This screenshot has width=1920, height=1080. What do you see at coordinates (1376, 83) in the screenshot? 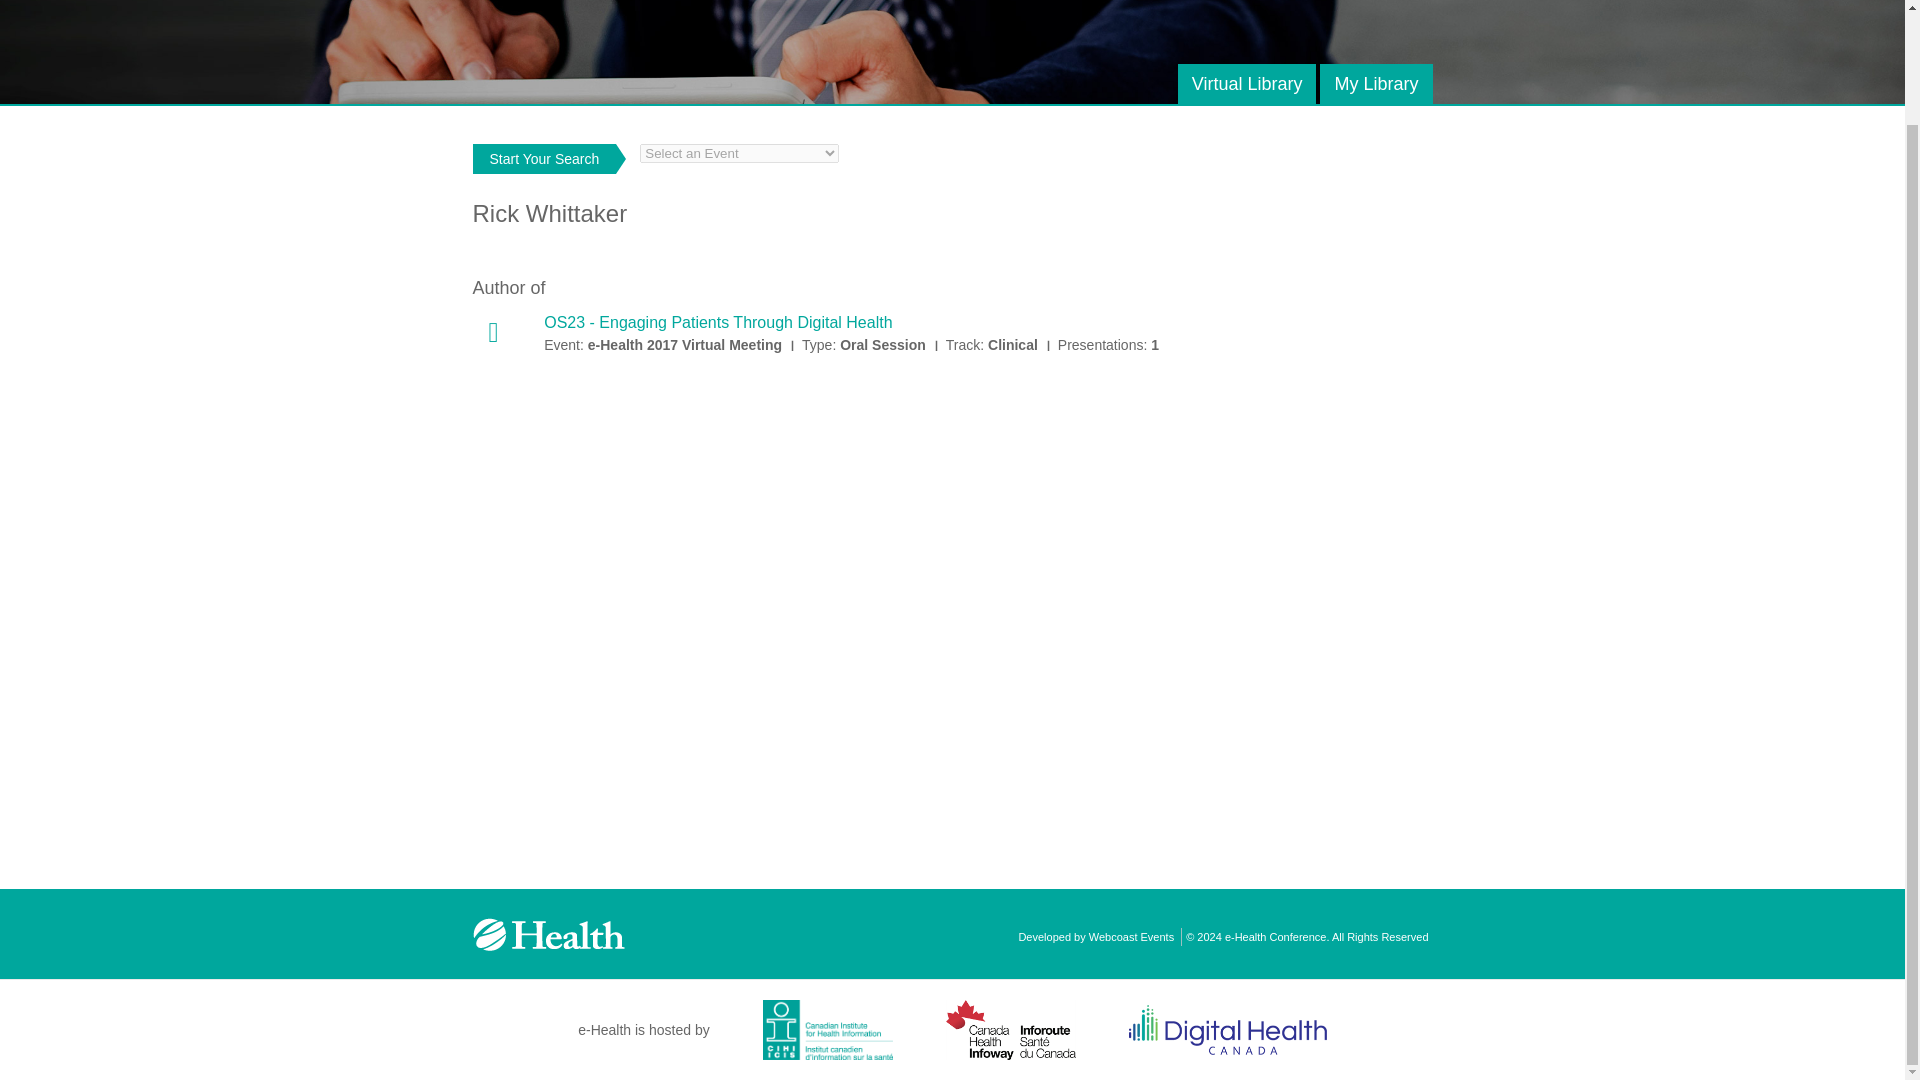
I see `My Library` at bounding box center [1376, 83].